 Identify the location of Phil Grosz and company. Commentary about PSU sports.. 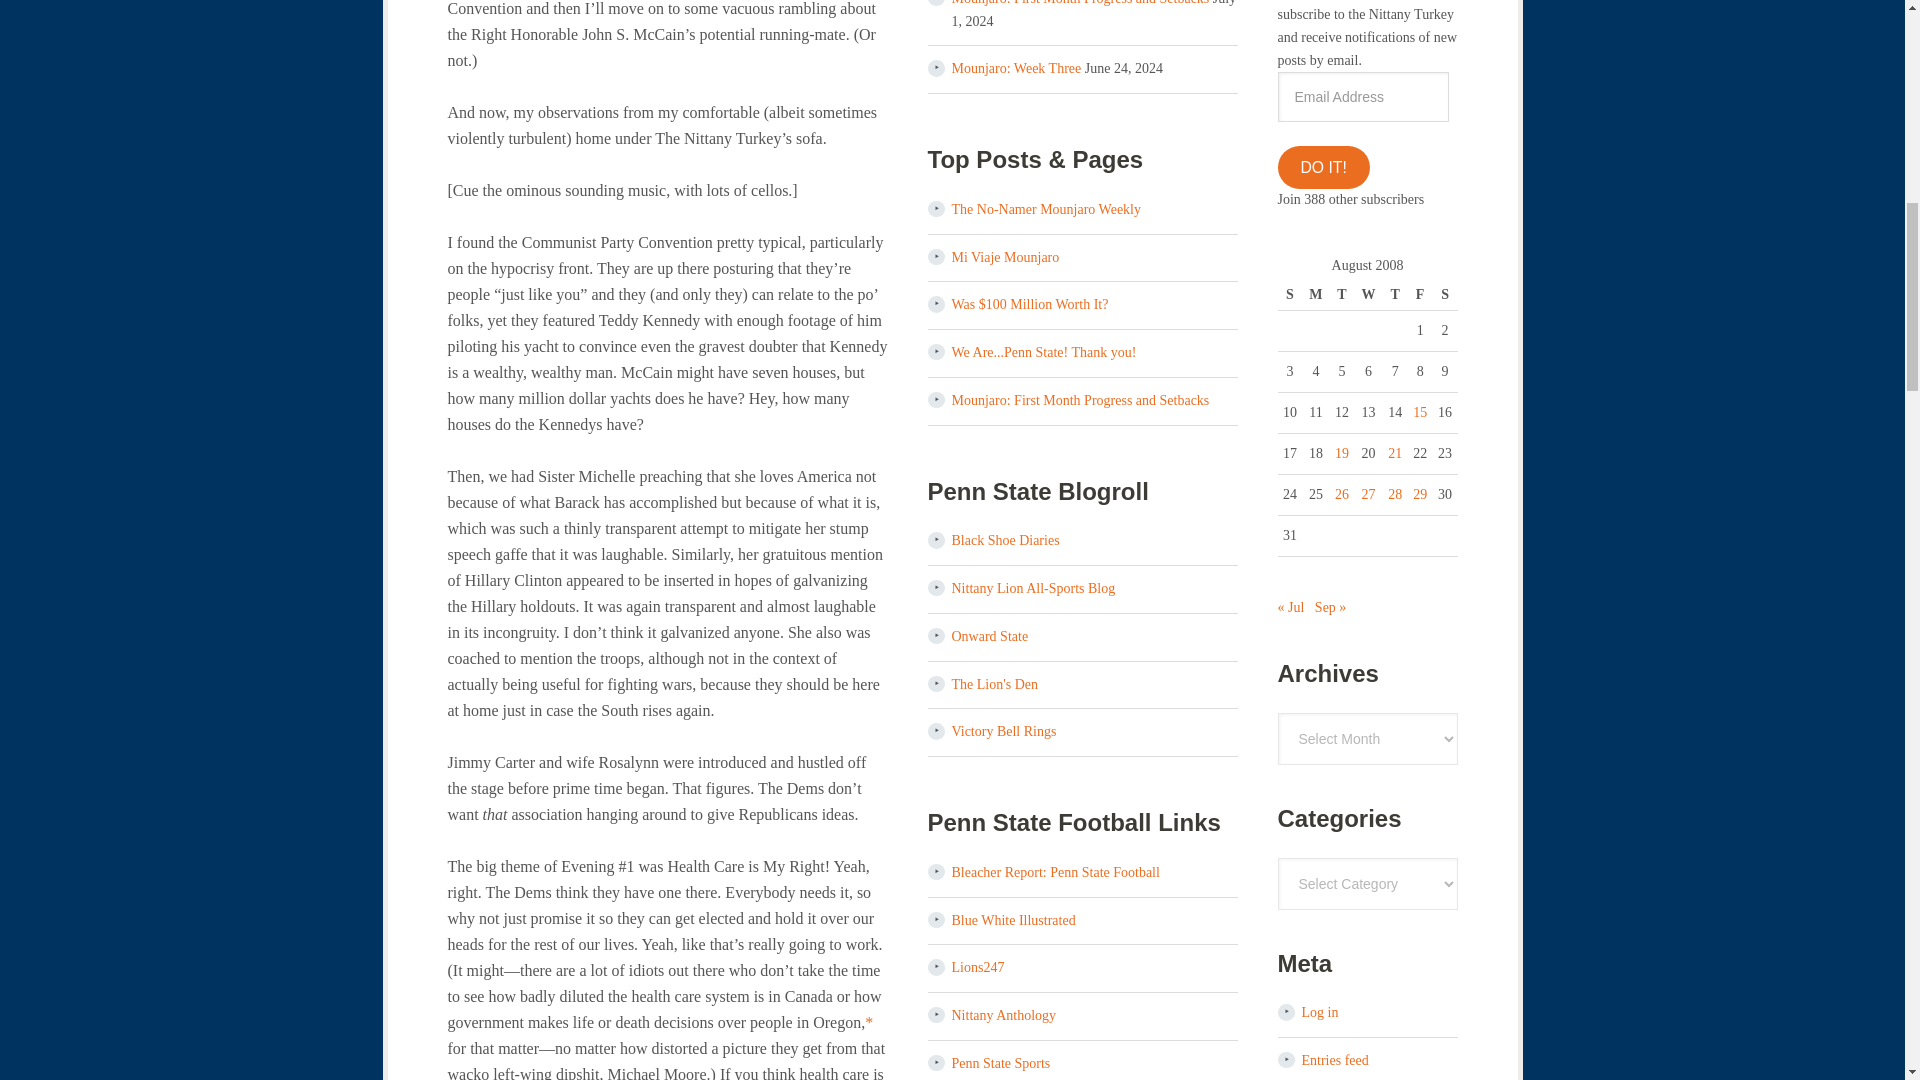
(1014, 920).